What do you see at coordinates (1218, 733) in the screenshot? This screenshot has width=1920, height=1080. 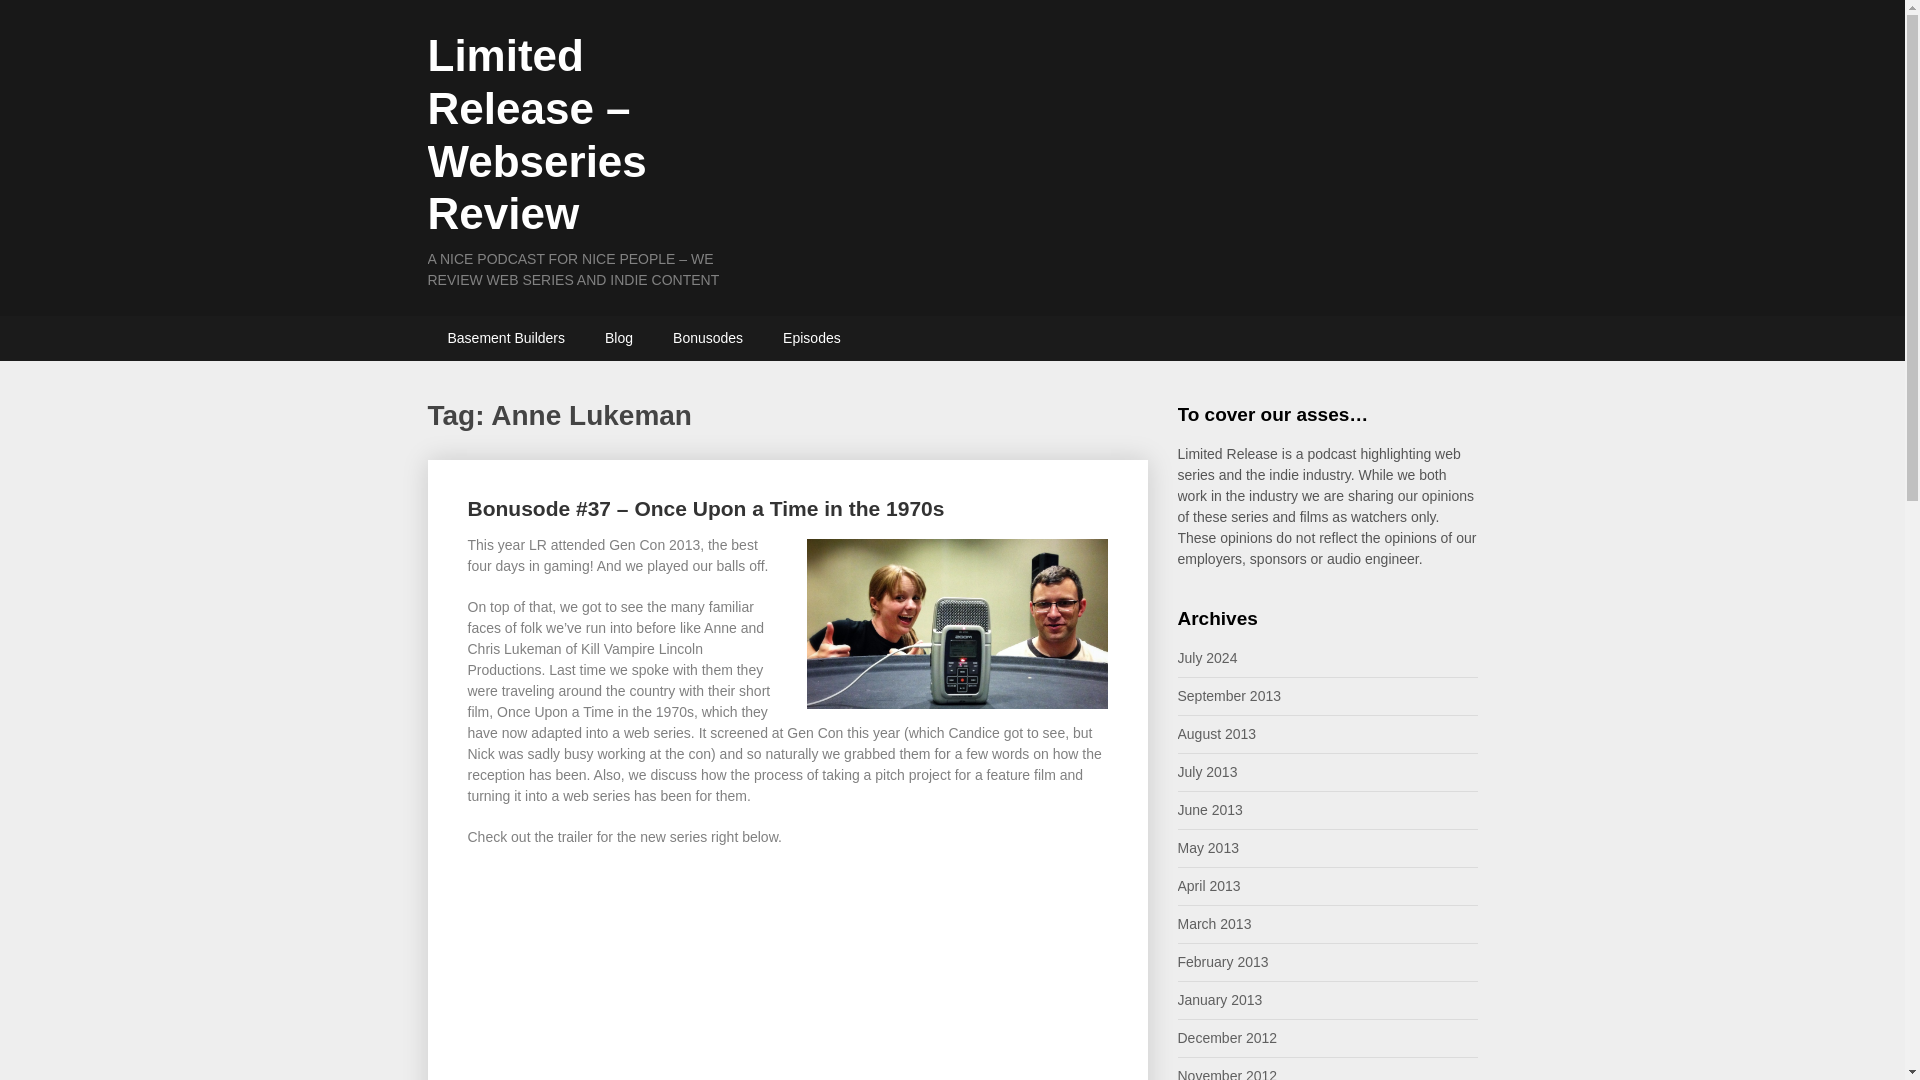 I see `August 2013` at bounding box center [1218, 733].